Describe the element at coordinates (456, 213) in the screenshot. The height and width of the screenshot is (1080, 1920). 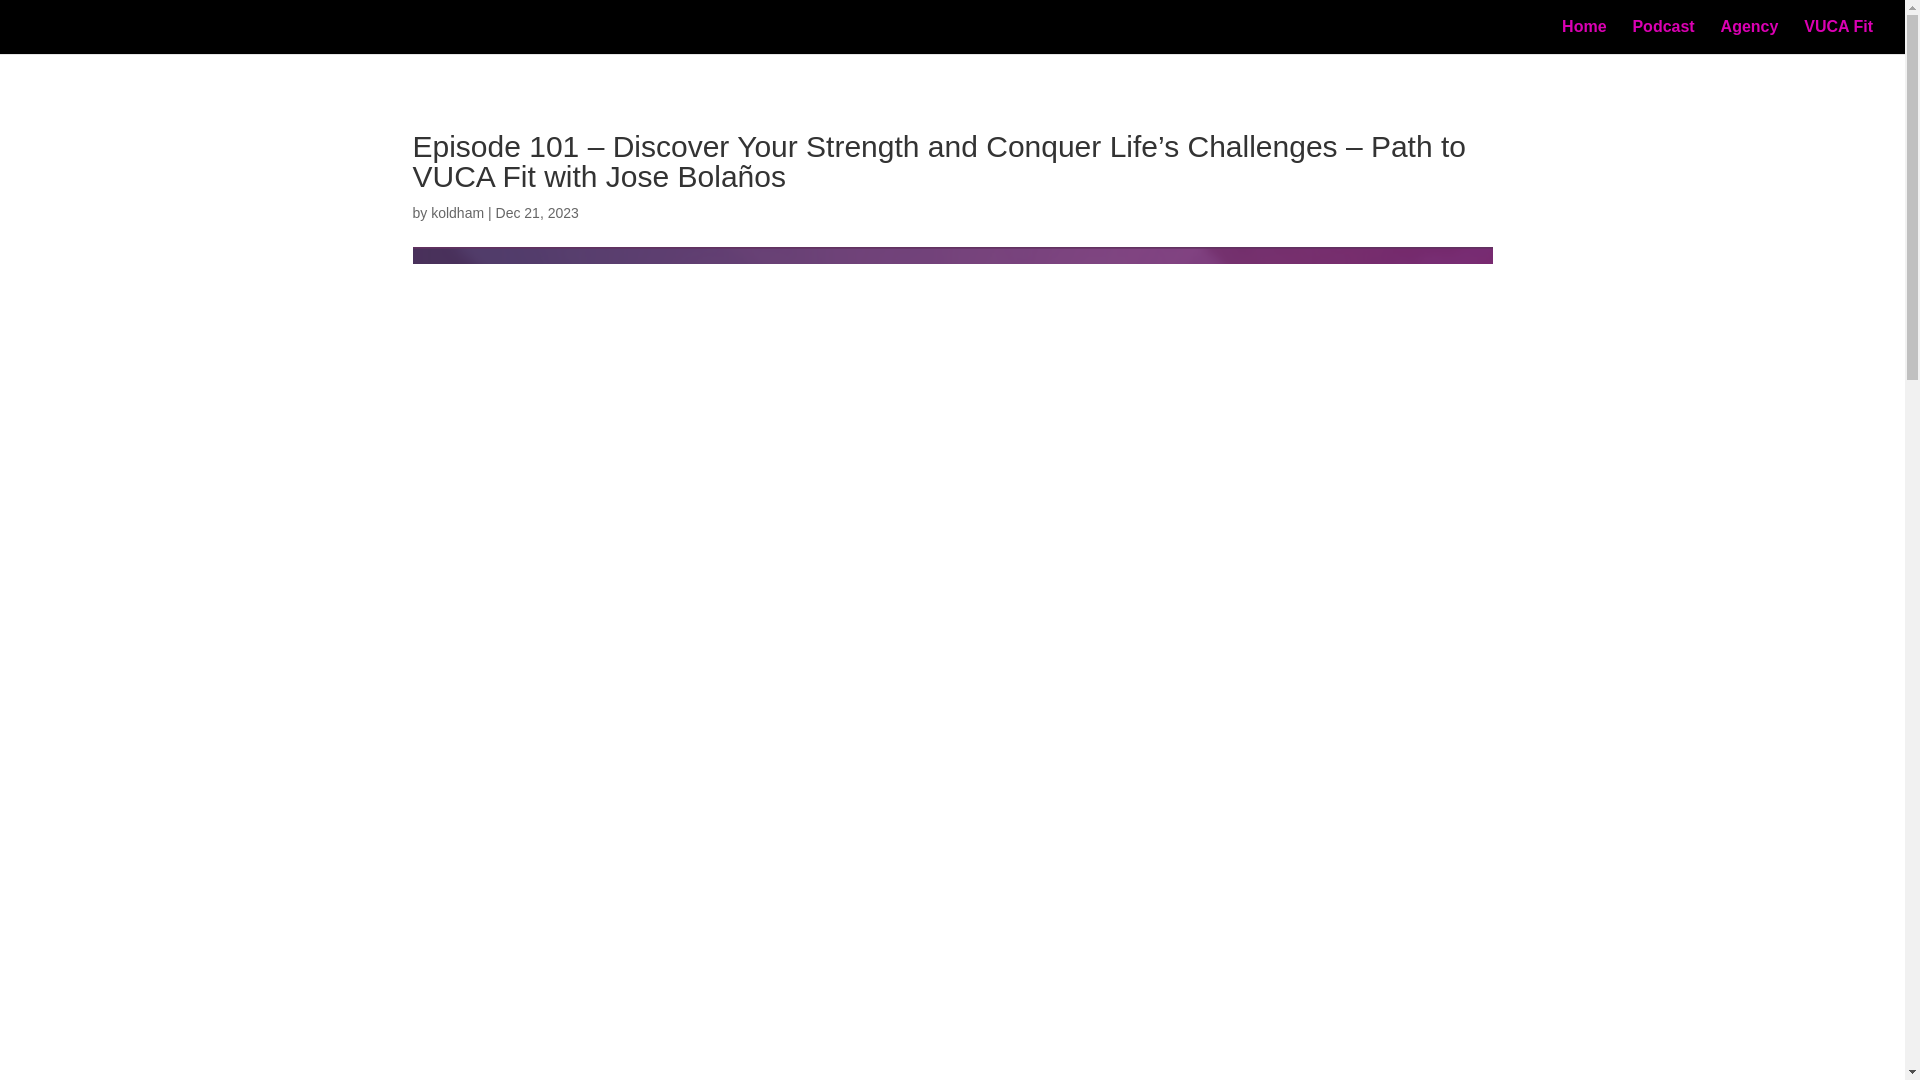
I see `koldham` at that location.